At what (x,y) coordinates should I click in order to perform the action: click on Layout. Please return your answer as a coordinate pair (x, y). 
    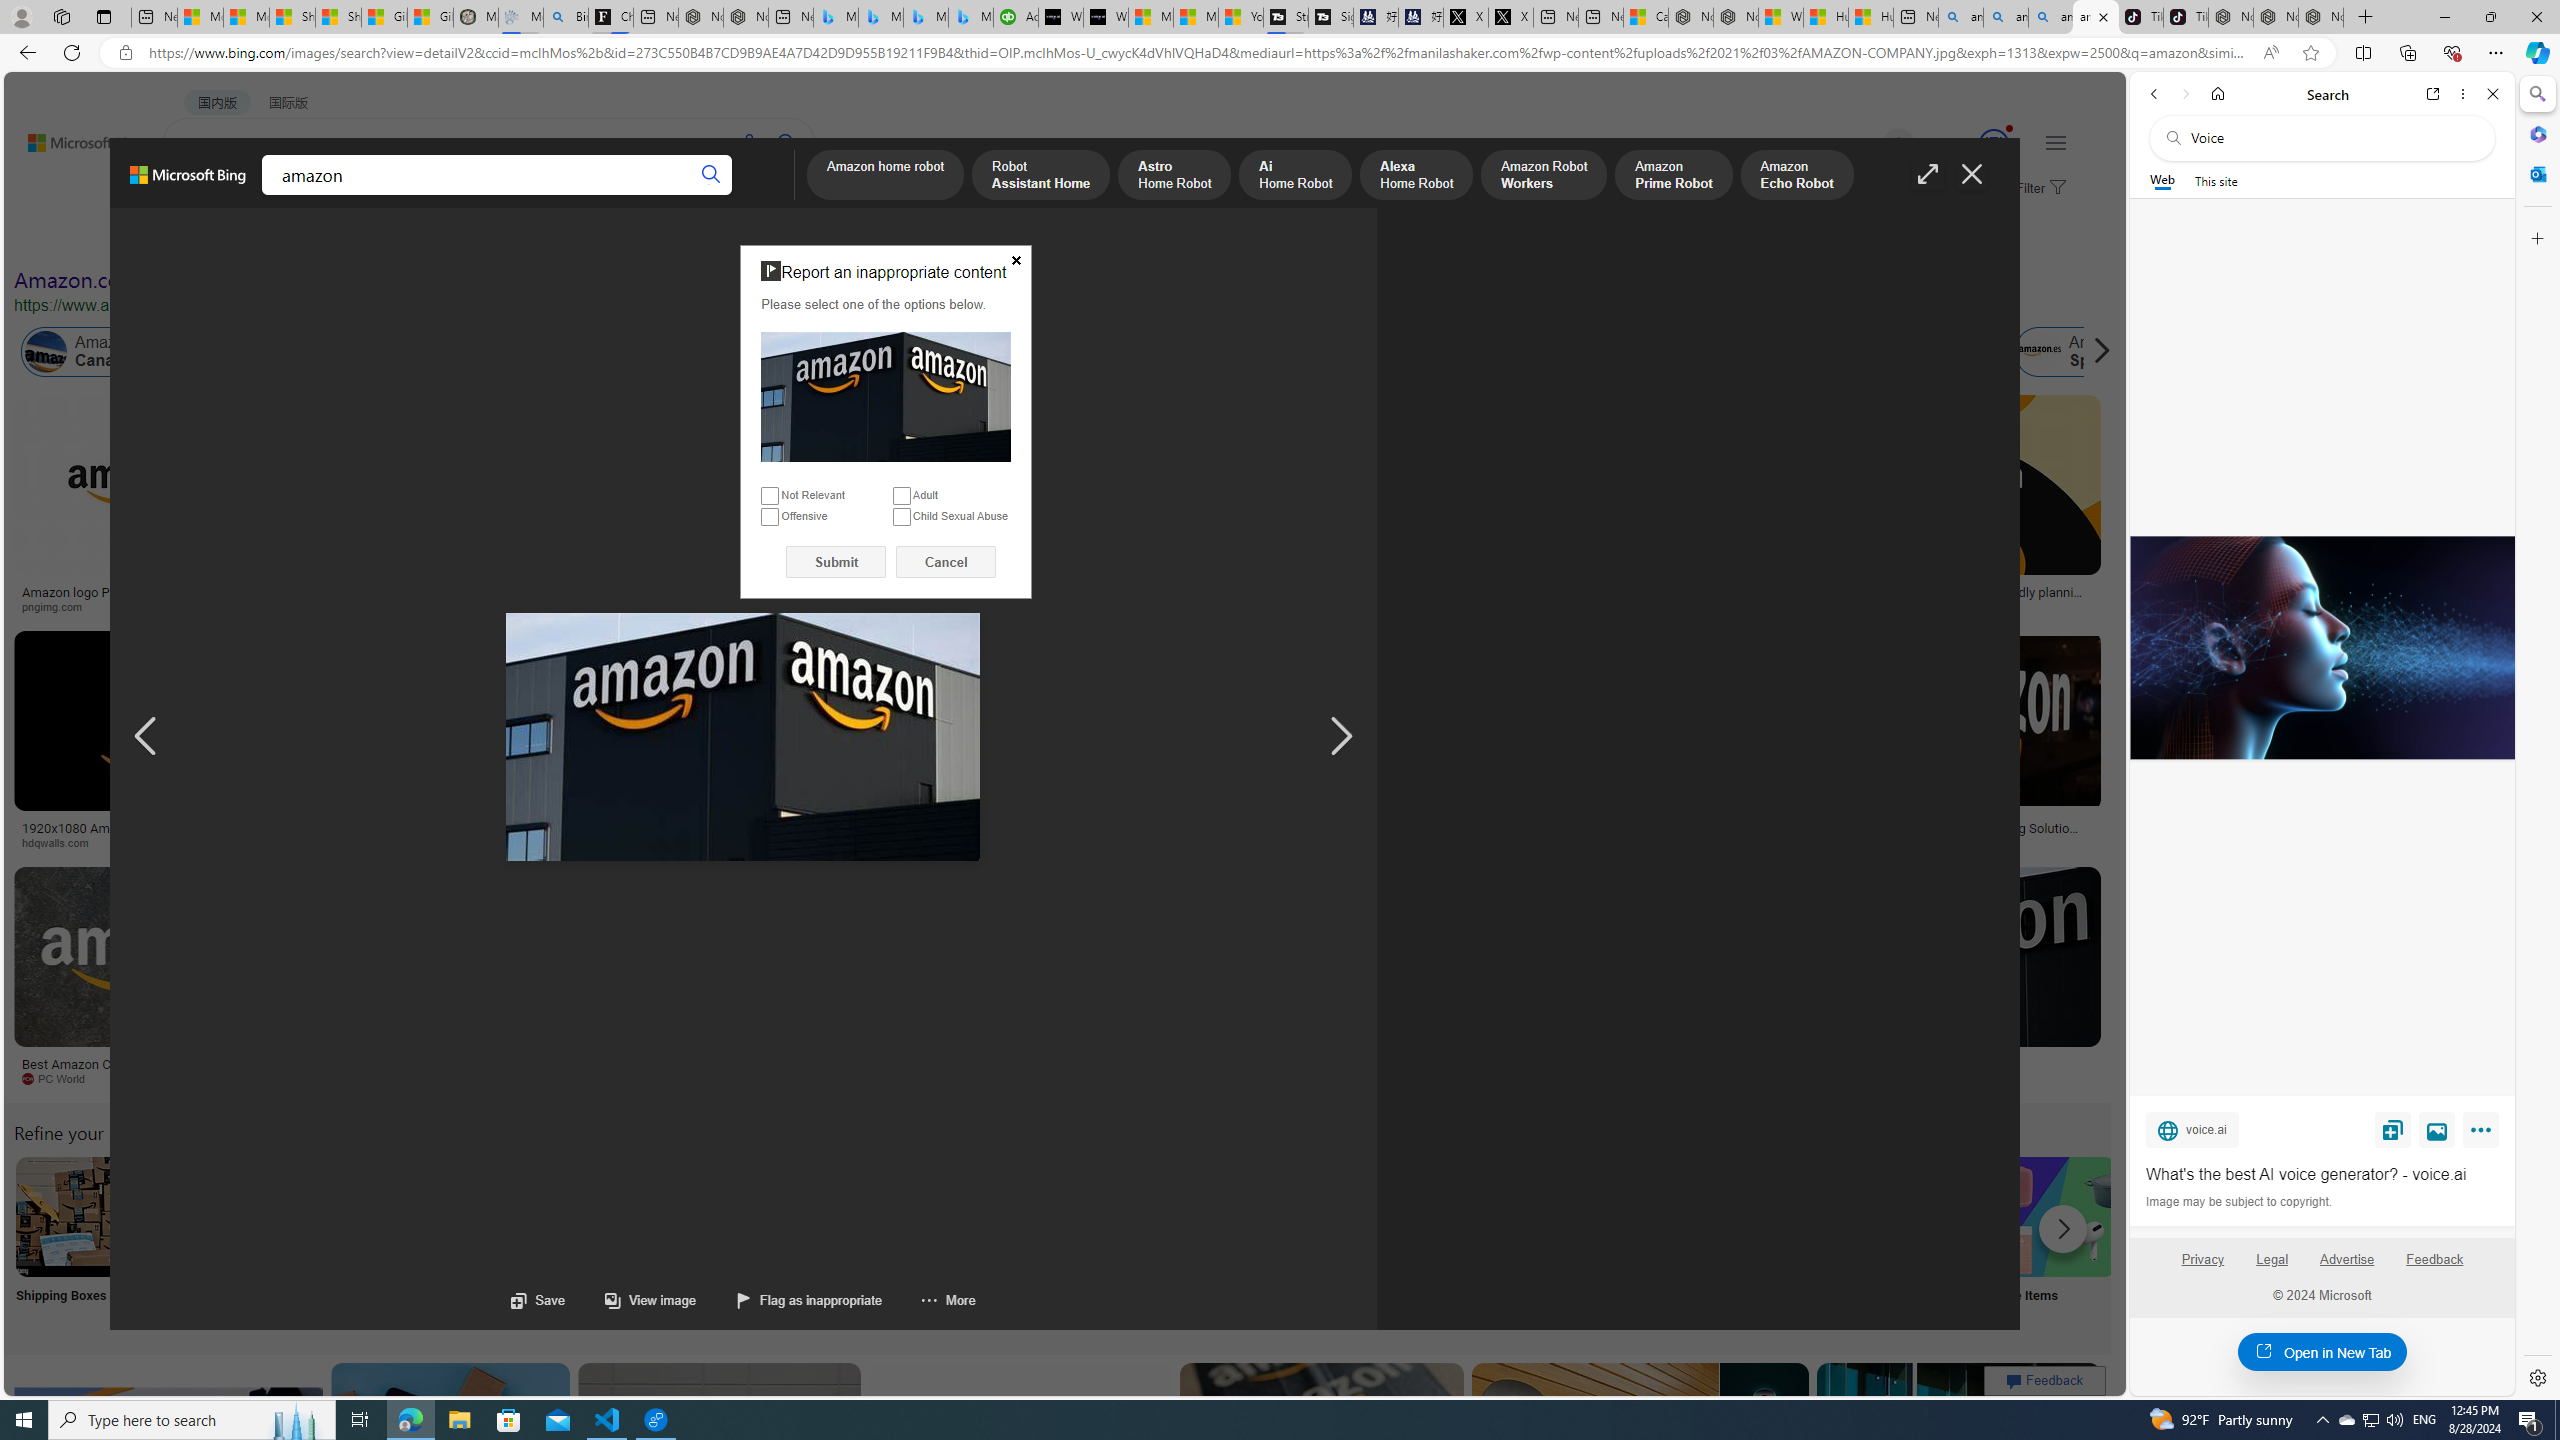
    Looking at the image, I should click on (445, 238).